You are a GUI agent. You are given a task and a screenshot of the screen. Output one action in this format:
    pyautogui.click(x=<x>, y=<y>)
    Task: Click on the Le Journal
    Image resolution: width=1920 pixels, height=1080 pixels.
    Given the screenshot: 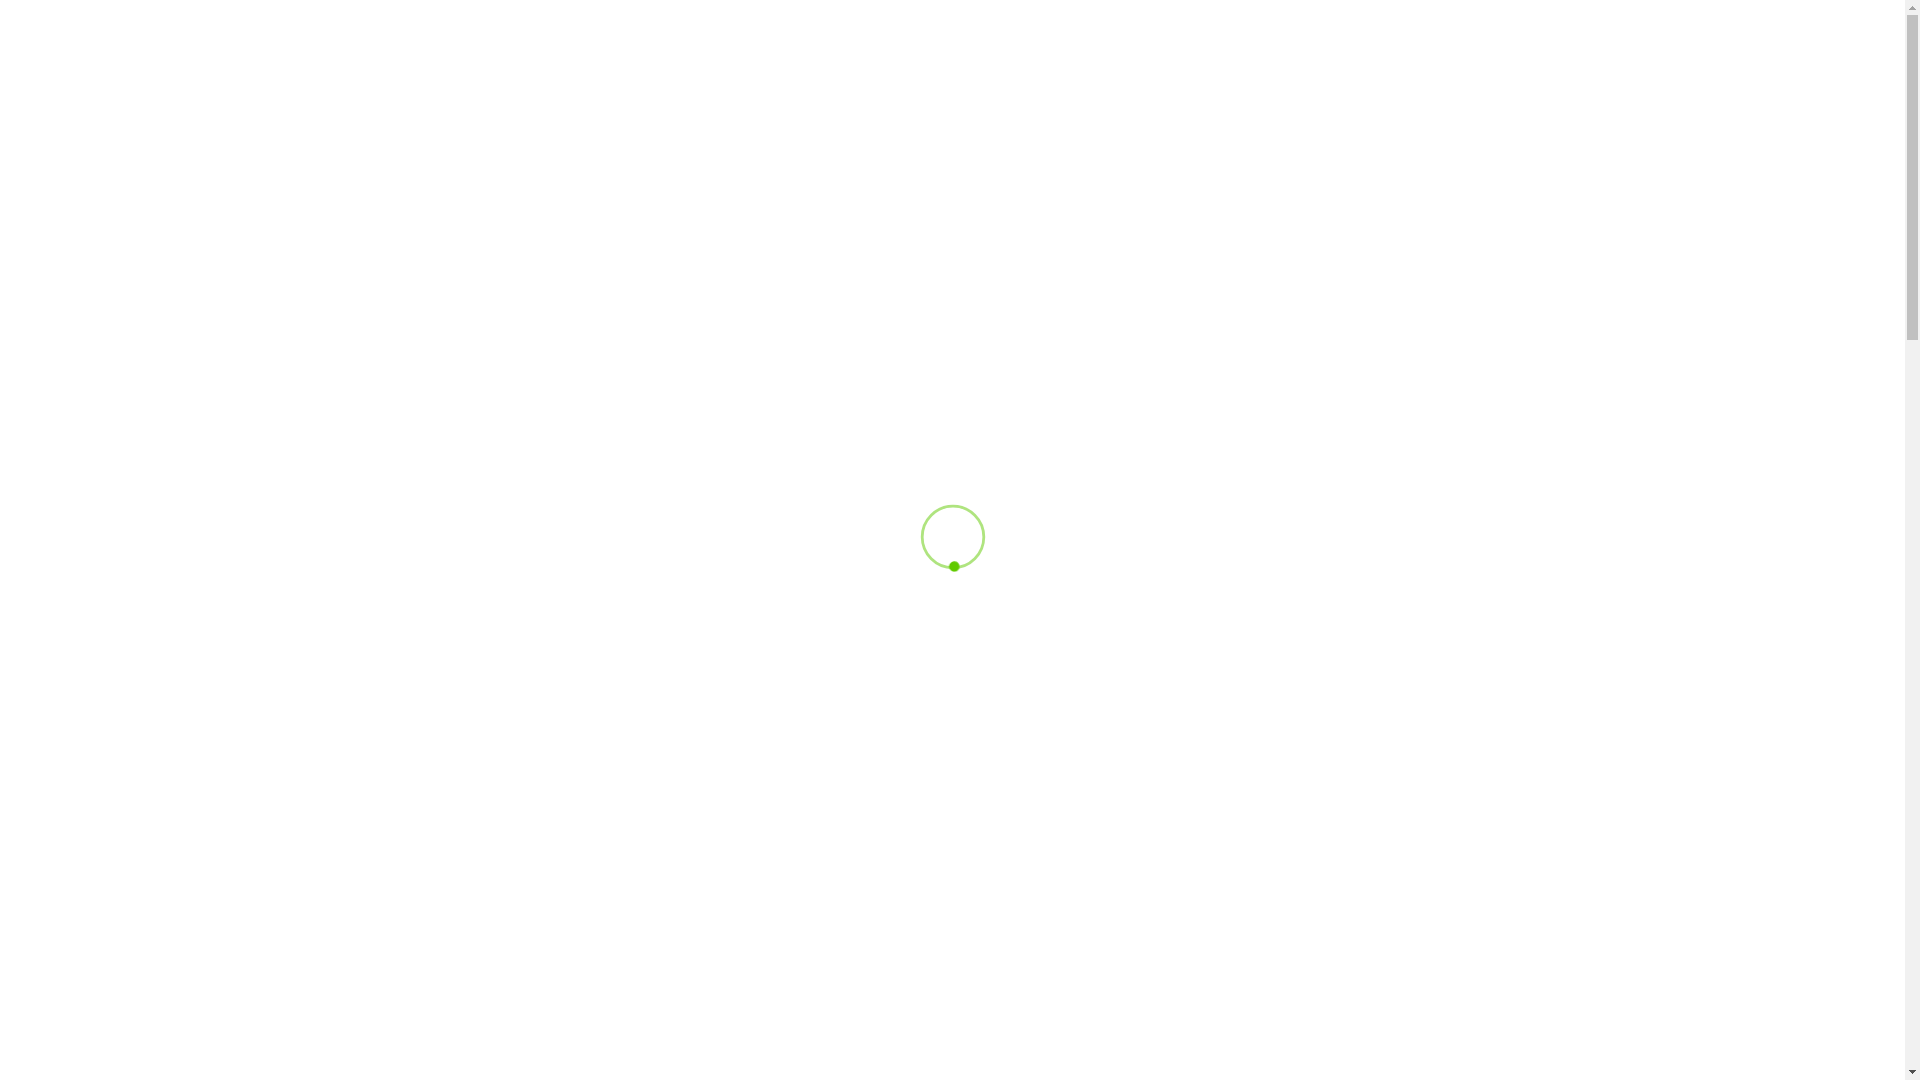 What is the action you would take?
    pyautogui.click(x=1405, y=86)
    